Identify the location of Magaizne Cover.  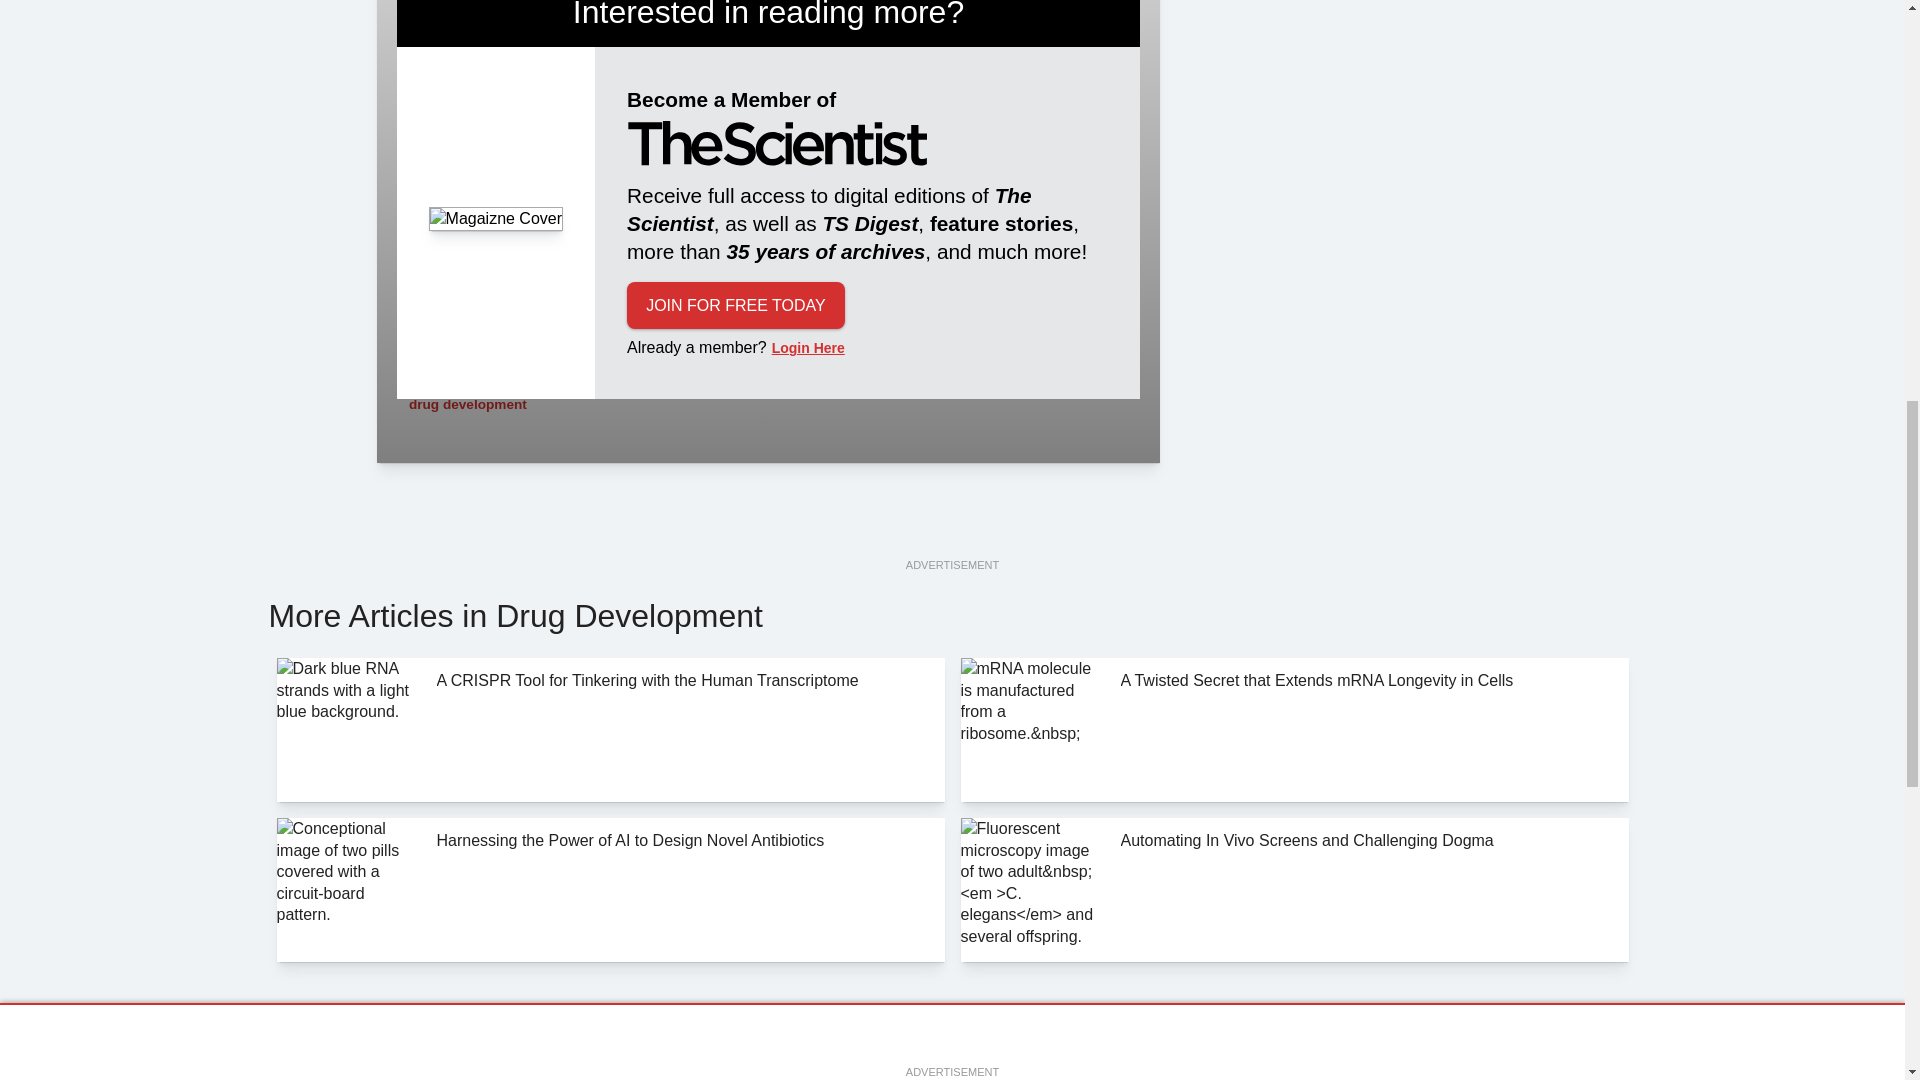
(496, 219).